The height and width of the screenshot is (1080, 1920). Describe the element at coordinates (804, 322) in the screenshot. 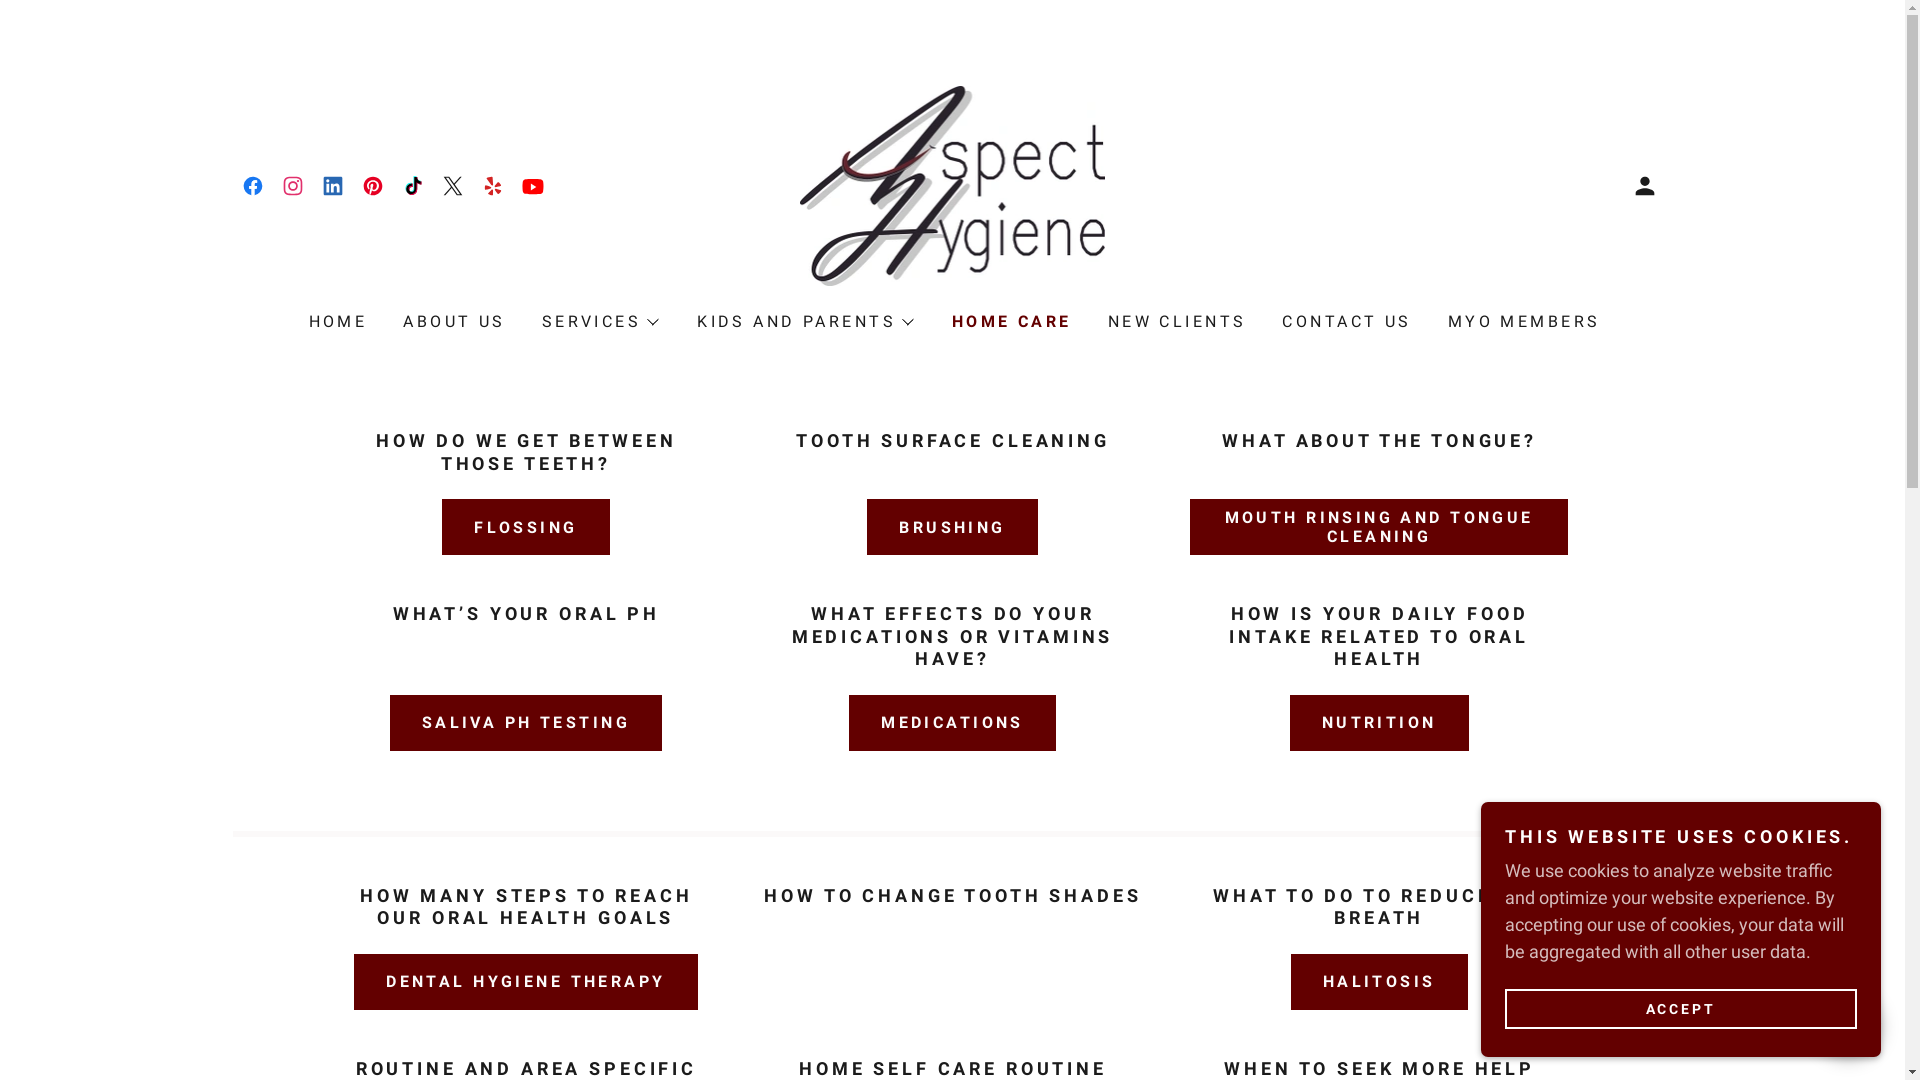

I see `KIDS AND PARENTS` at that location.